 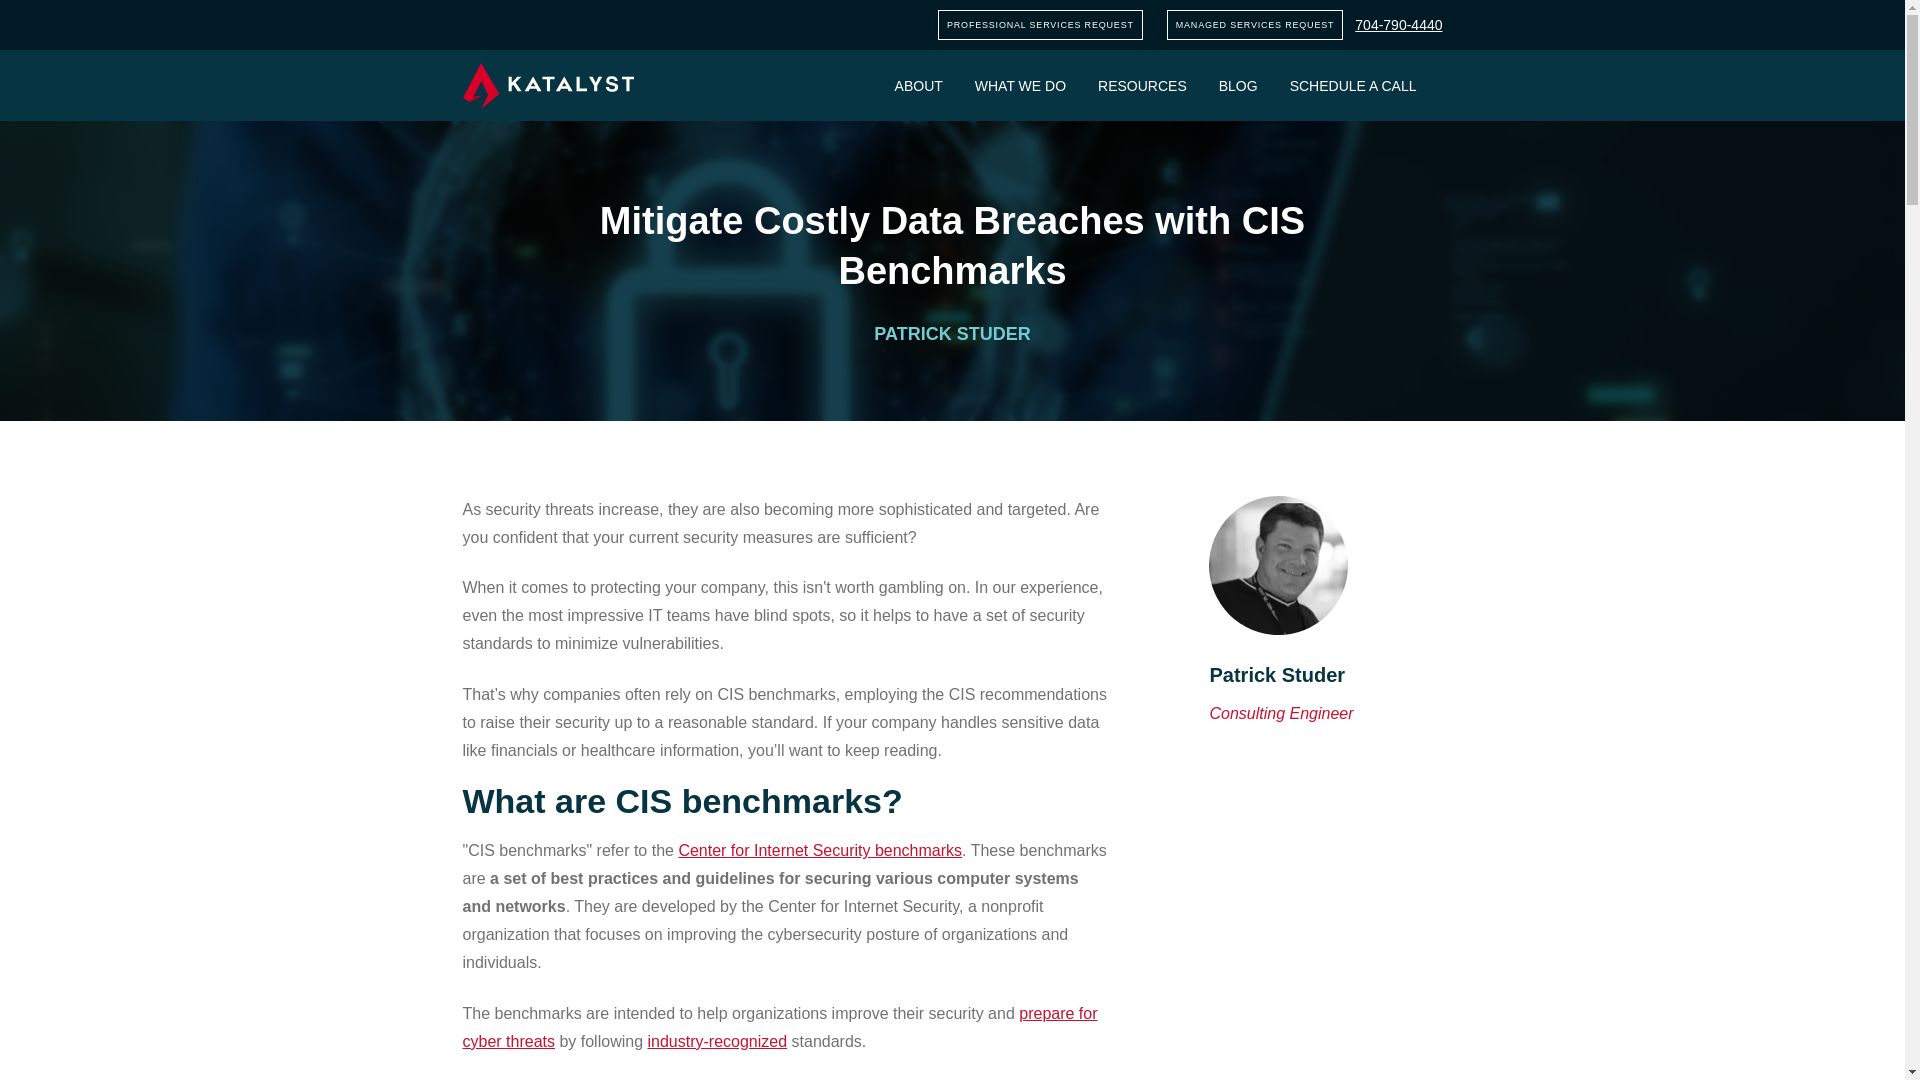 What do you see at coordinates (918, 85) in the screenshot?
I see `ABOUT` at bounding box center [918, 85].